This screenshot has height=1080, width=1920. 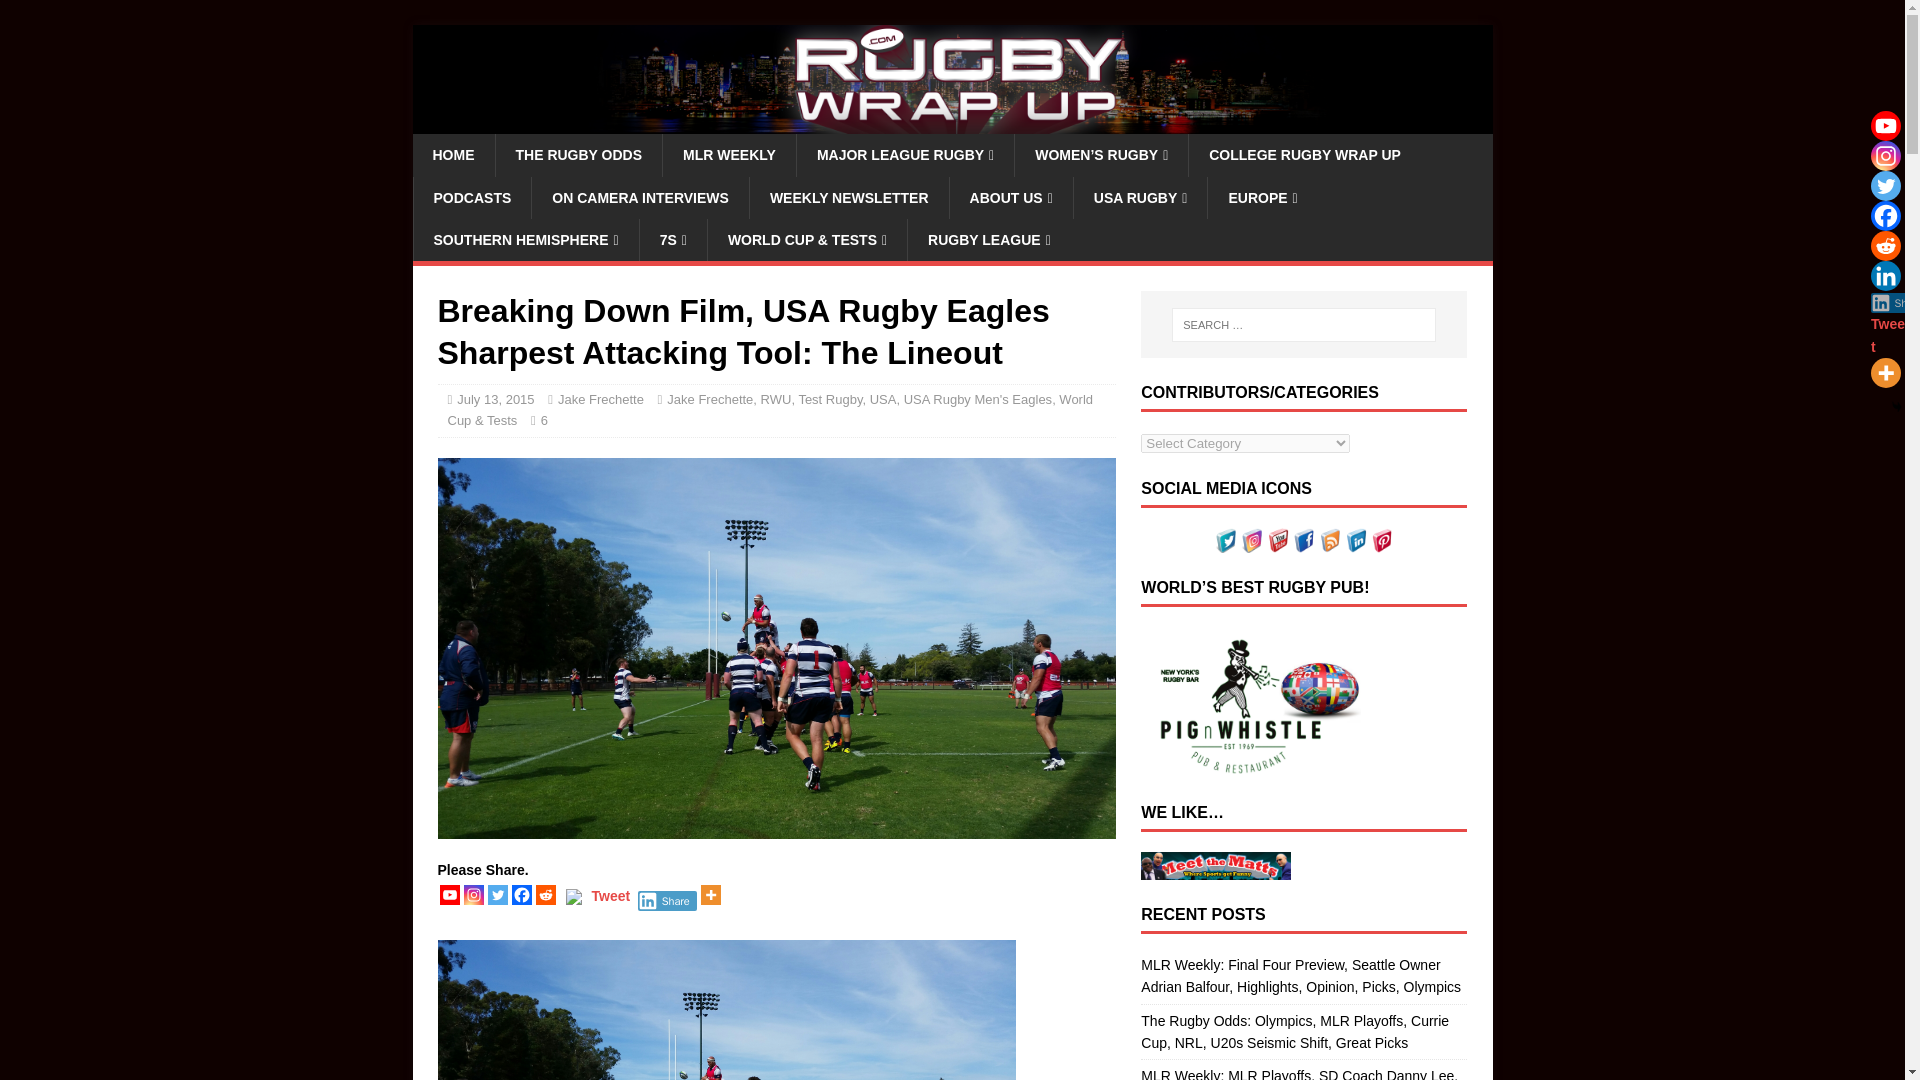 What do you see at coordinates (710, 894) in the screenshot?
I see `More` at bounding box center [710, 894].